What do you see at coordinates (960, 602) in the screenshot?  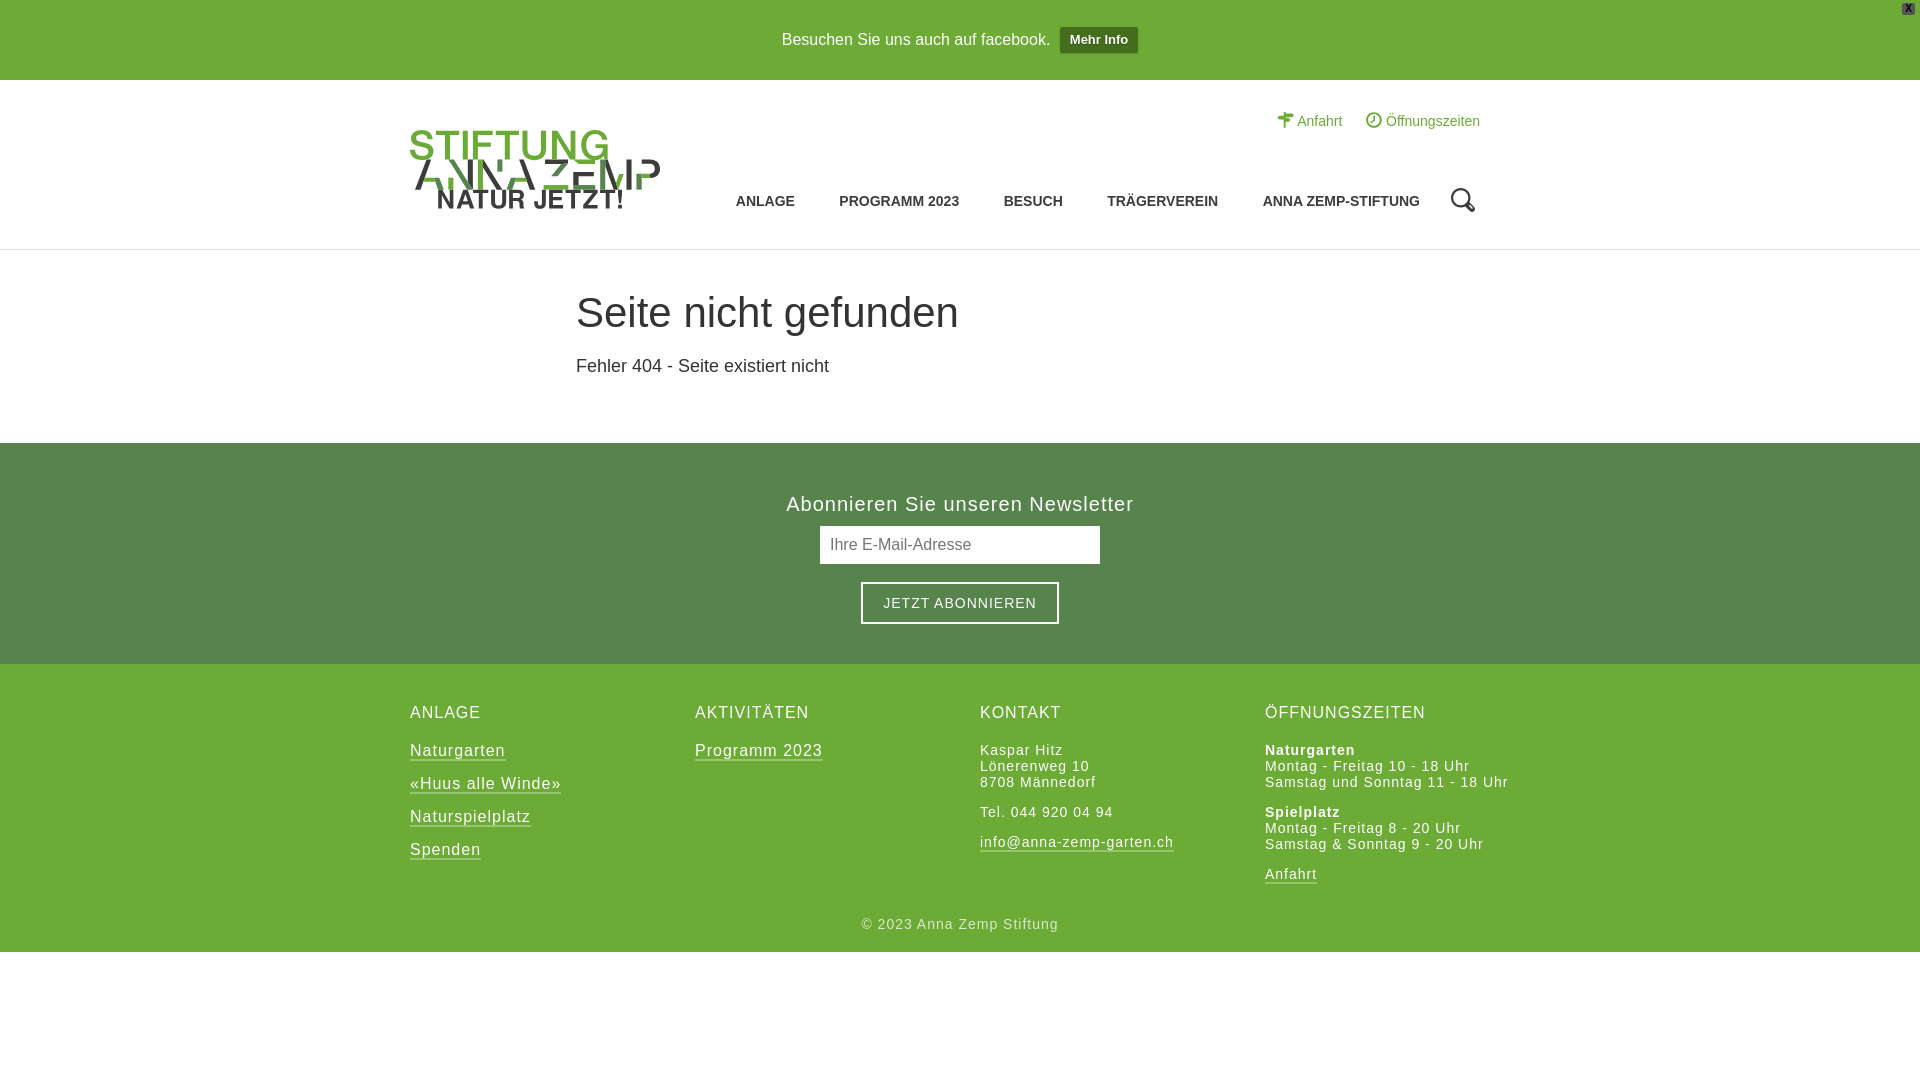 I see `Jetzt Abonnieren` at bounding box center [960, 602].